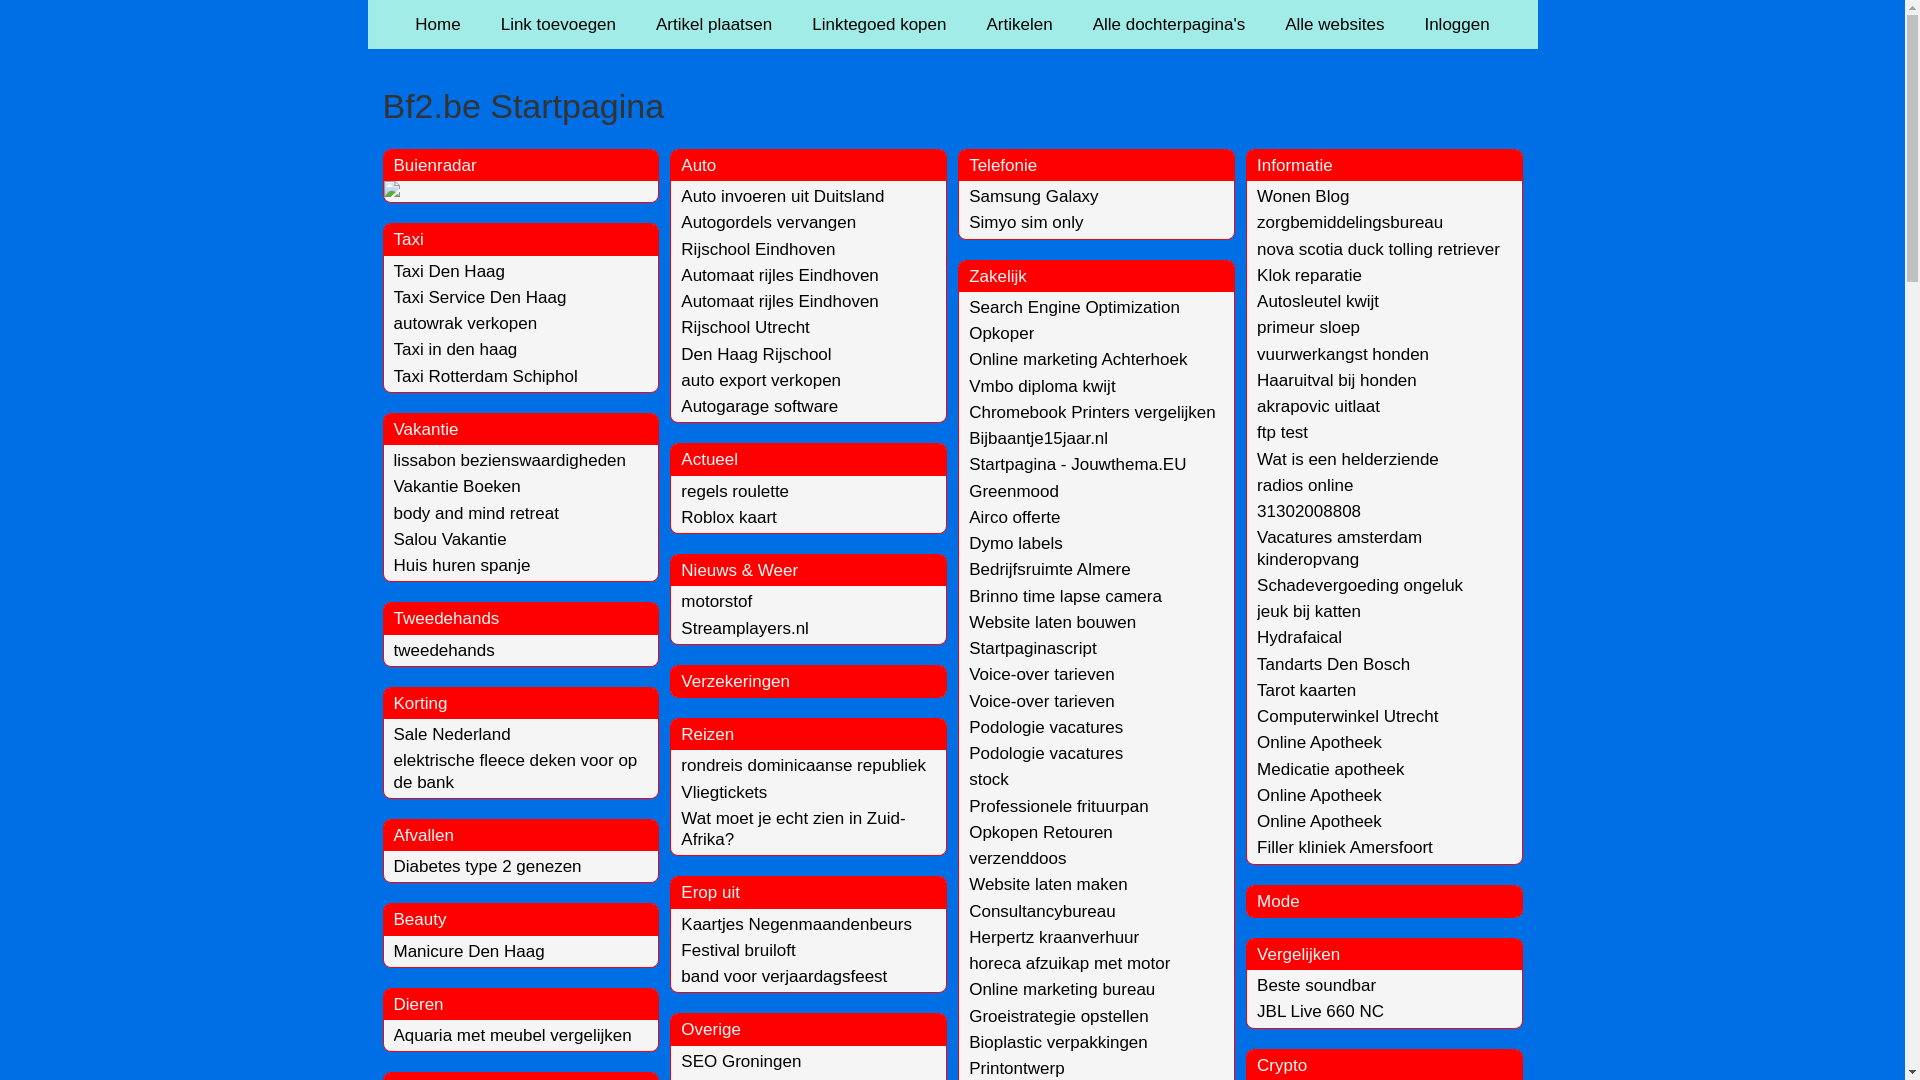 This screenshot has width=1920, height=1080. Describe the element at coordinates (738, 950) in the screenshot. I see `Festival bruiloft` at that location.